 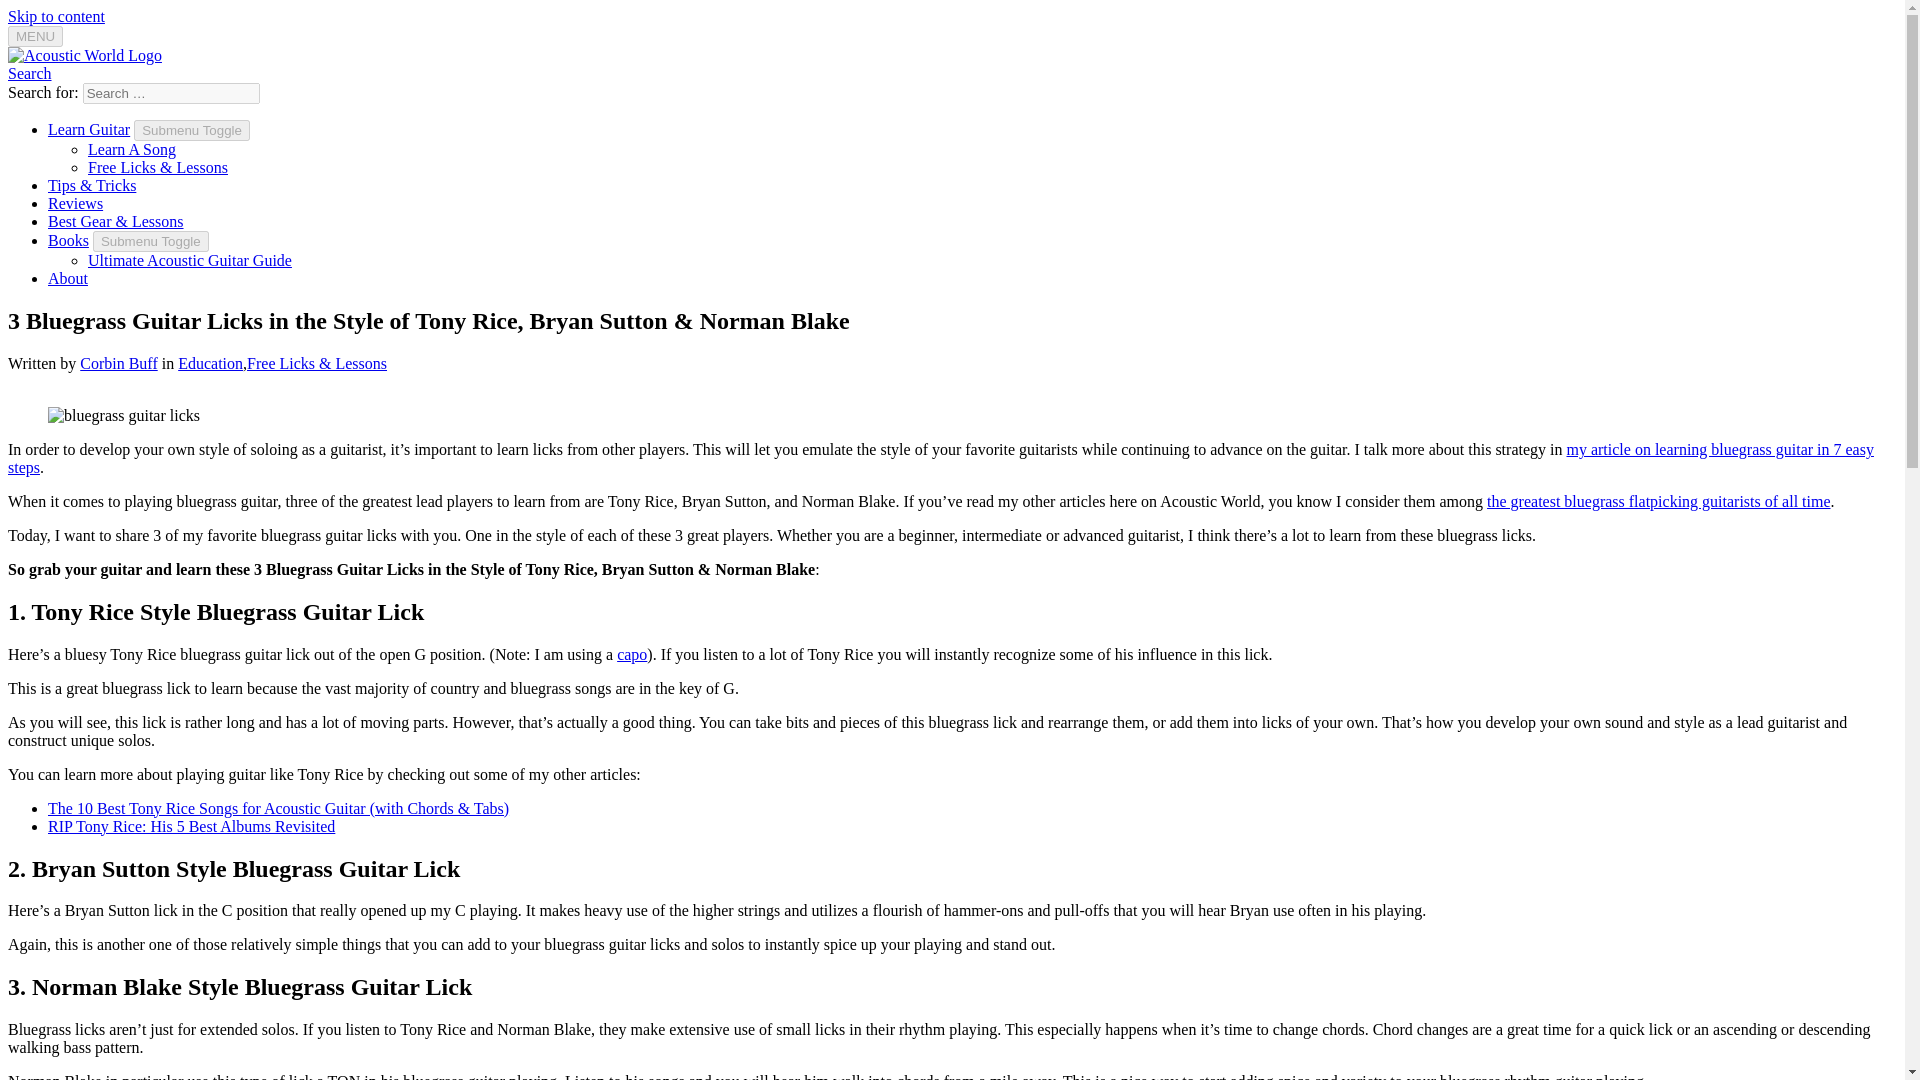 I want to click on Submenu Toggle, so click(x=192, y=130).